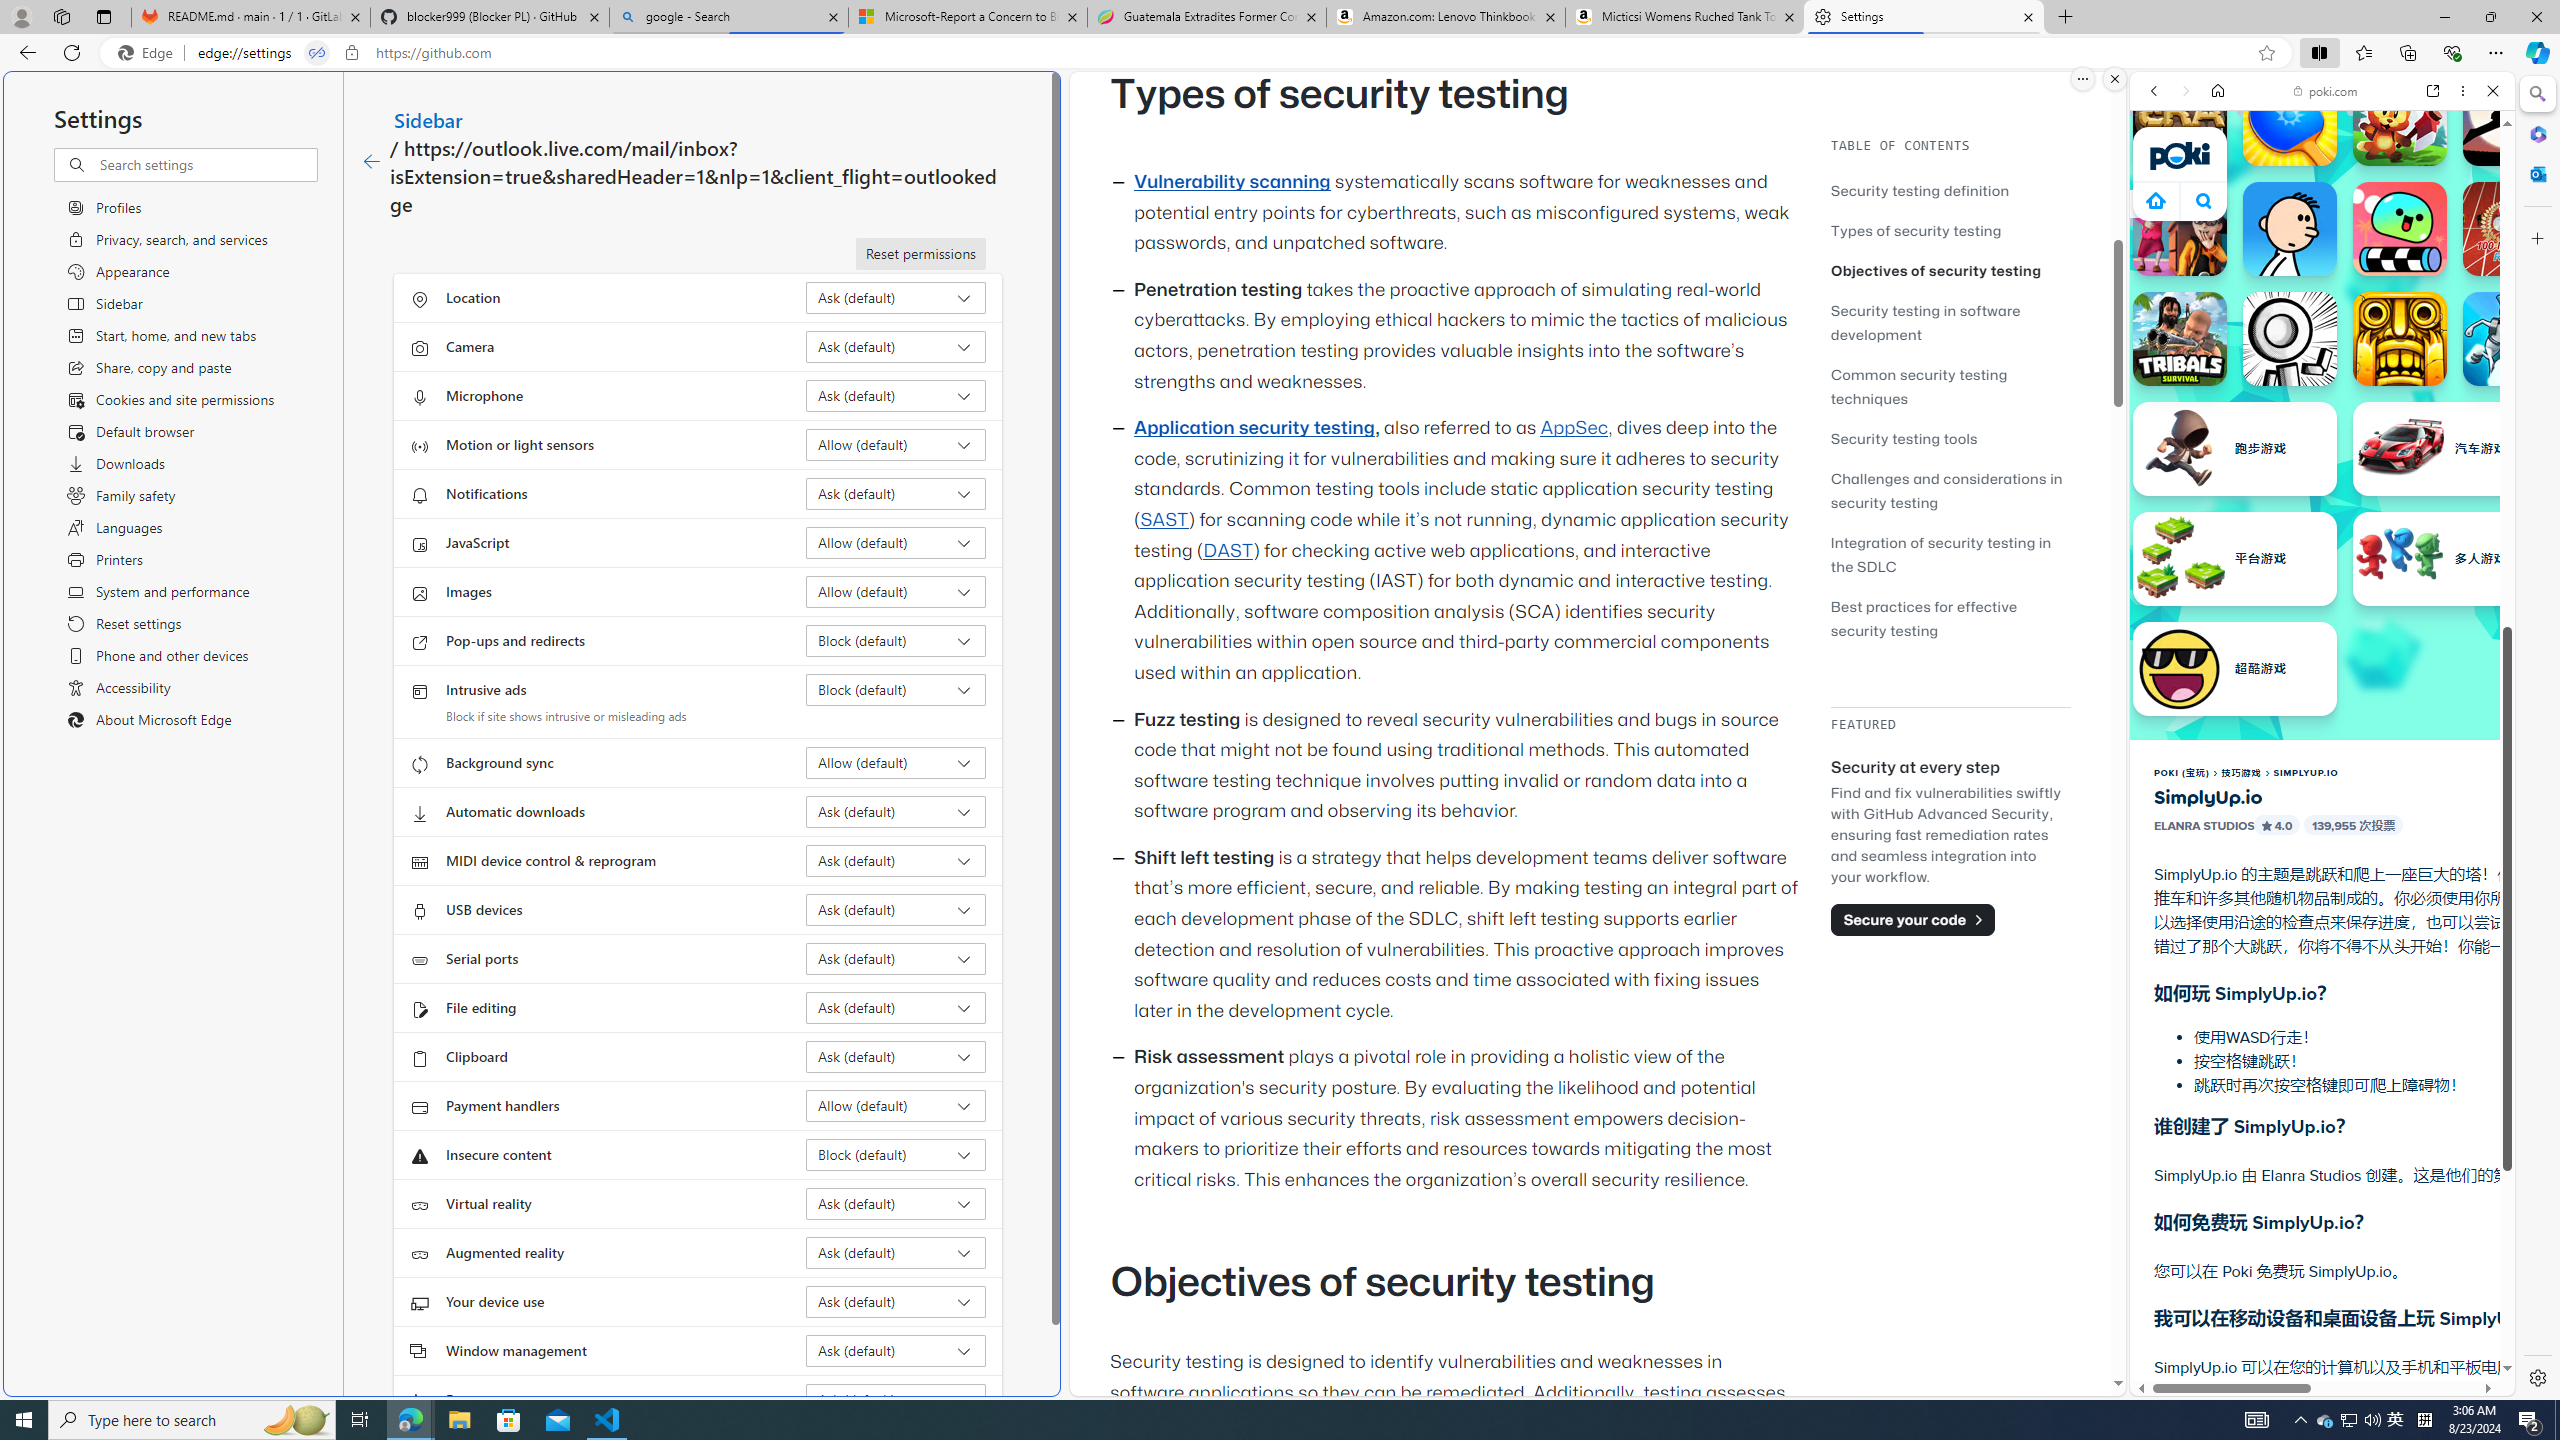  Describe the element at coordinates (2180, 338) in the screenshot. I see `Tribals.io` at that location.